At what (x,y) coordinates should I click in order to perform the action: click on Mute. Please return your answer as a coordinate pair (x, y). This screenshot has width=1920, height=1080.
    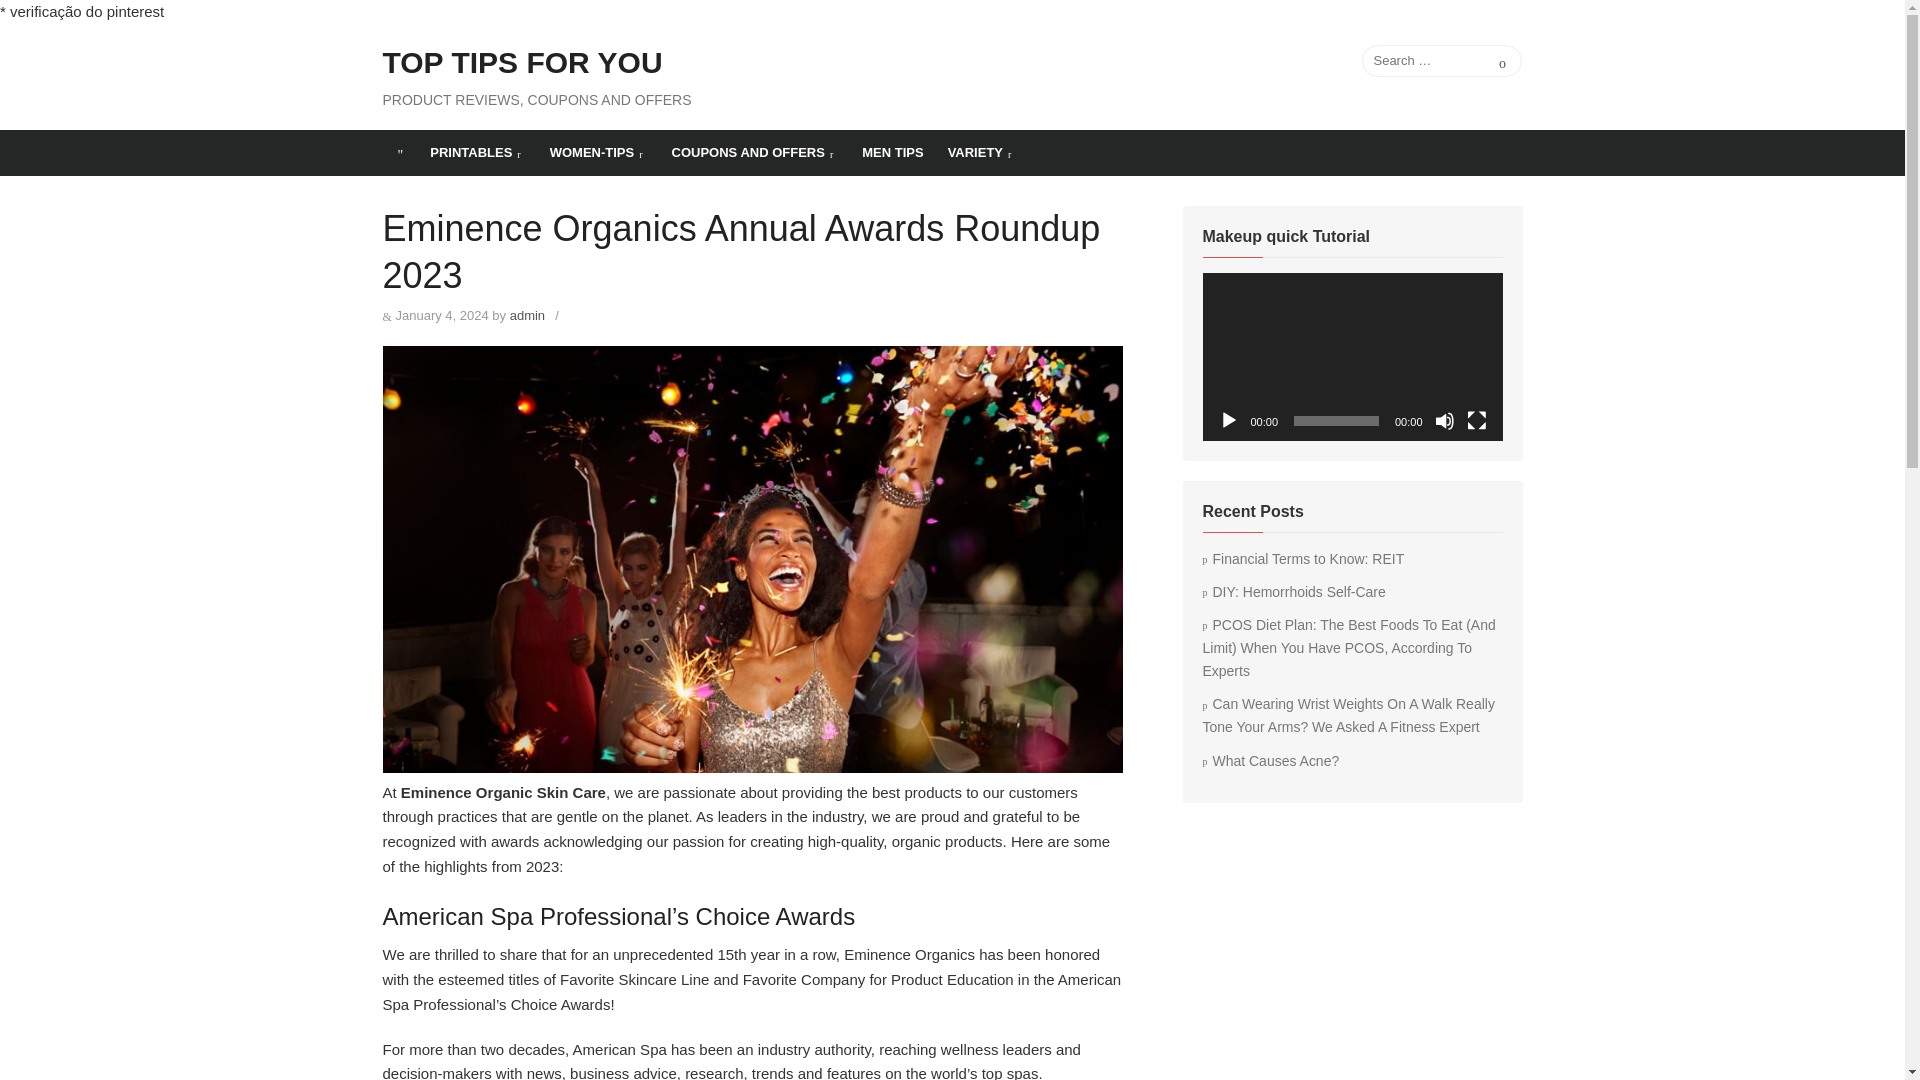
    Looking at the image, I should click on (1444, 420).